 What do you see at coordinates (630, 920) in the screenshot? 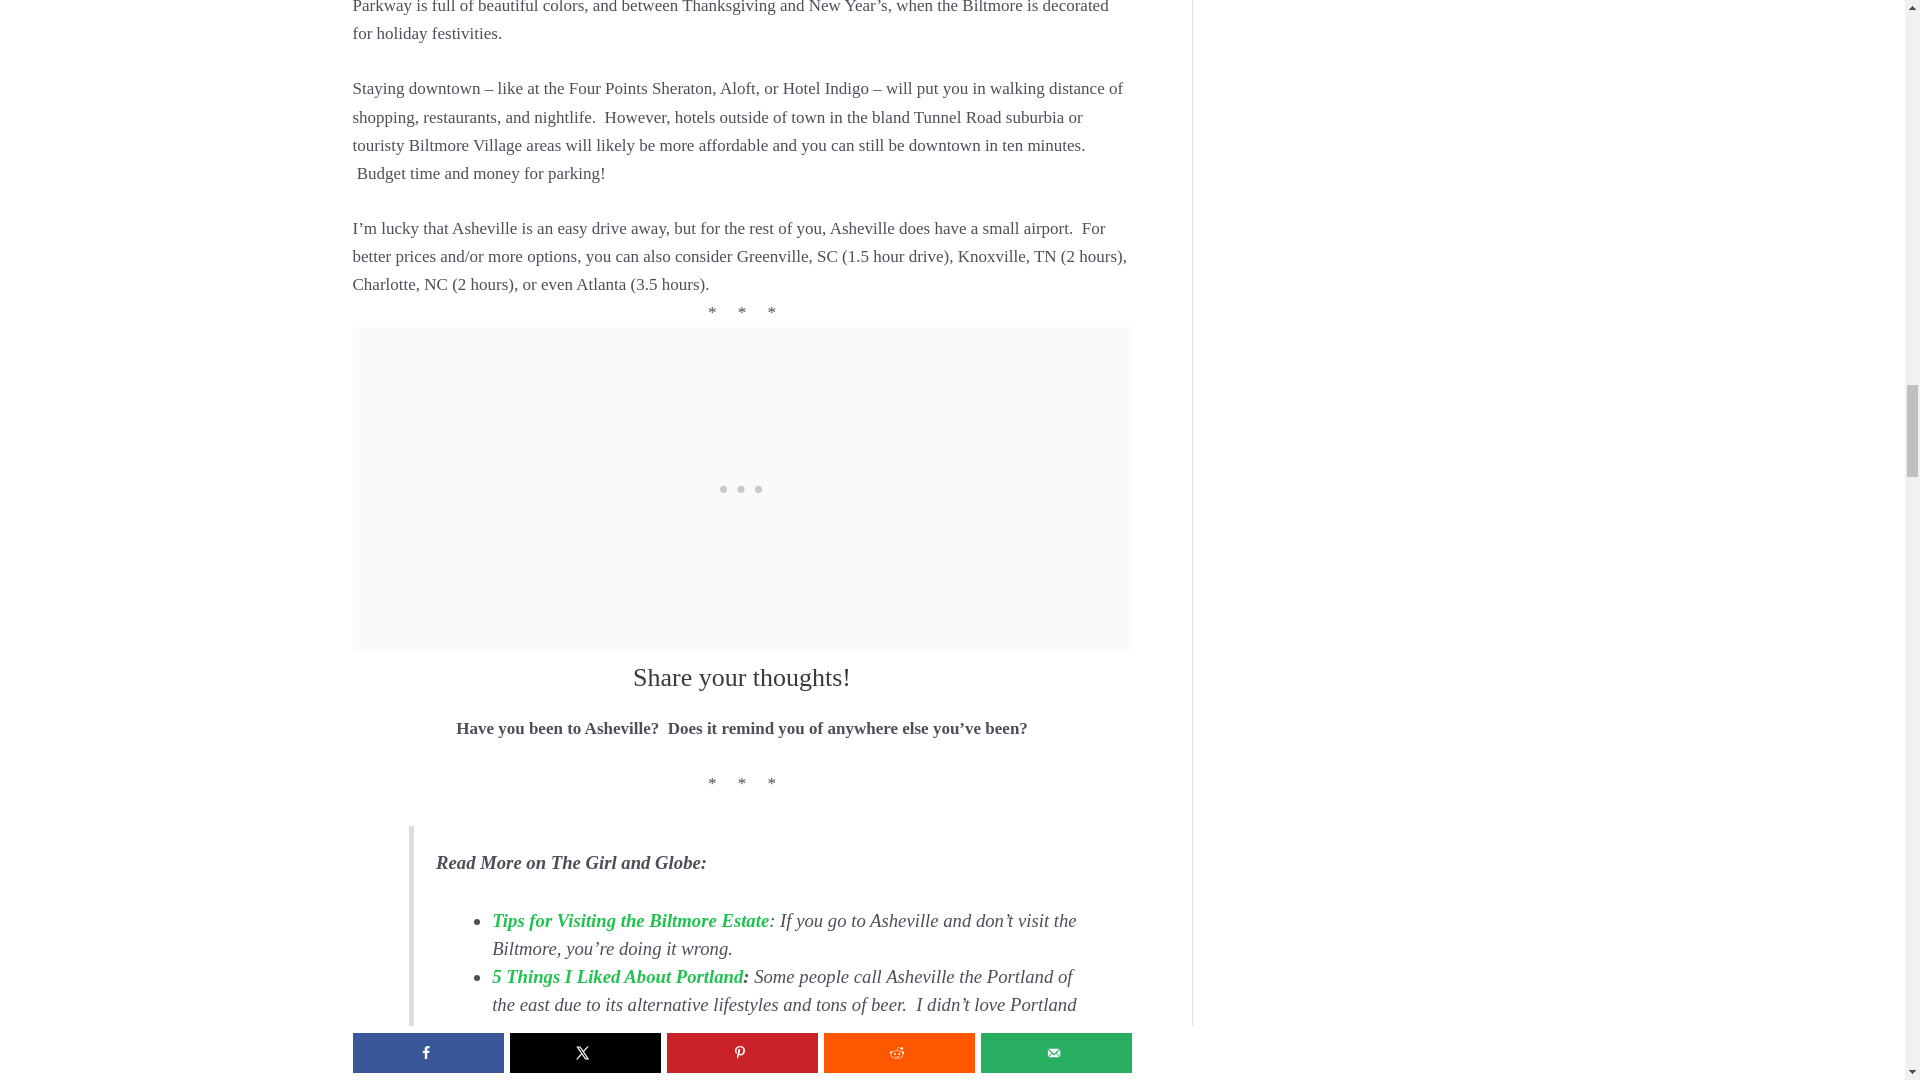
I see `Tips for Visiting the Biltmore Estate` at bounding box center [630, 920].